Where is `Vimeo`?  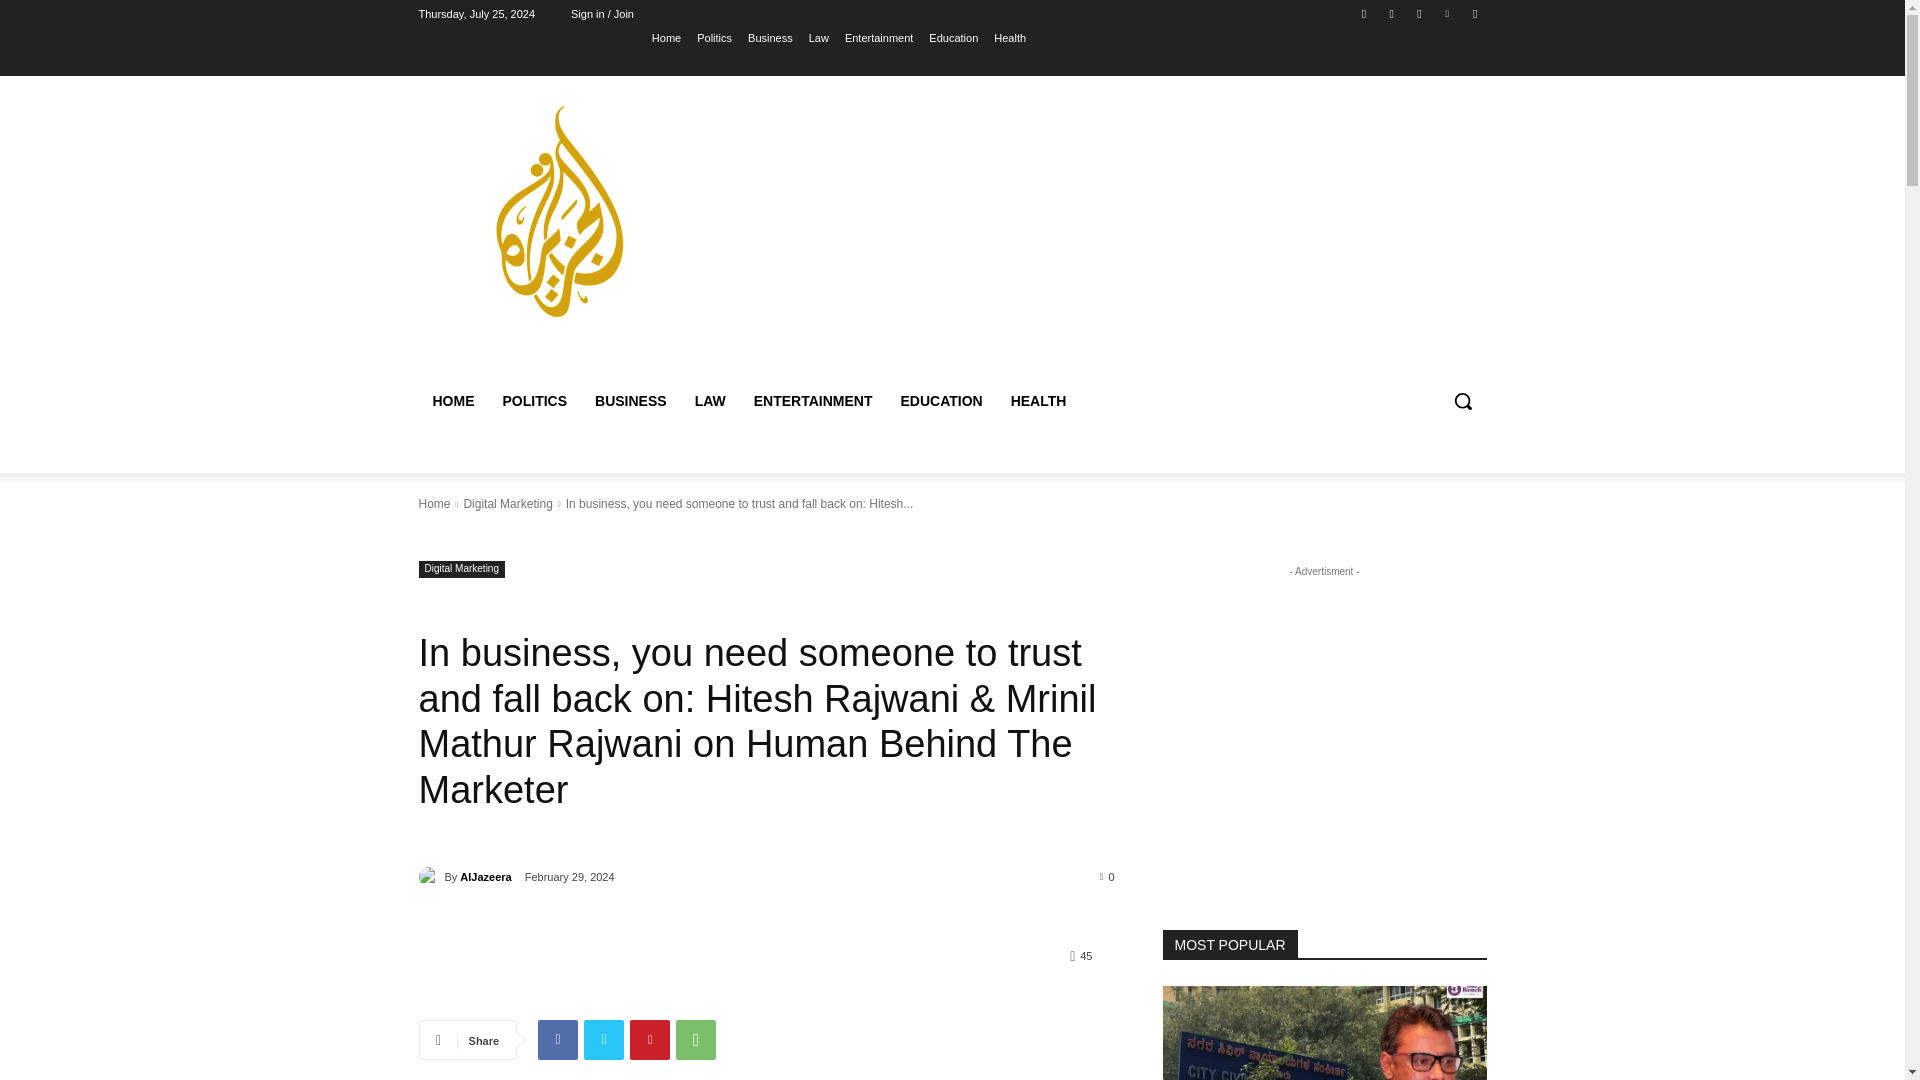
Vimeo is located at coordinates (1448, 13).